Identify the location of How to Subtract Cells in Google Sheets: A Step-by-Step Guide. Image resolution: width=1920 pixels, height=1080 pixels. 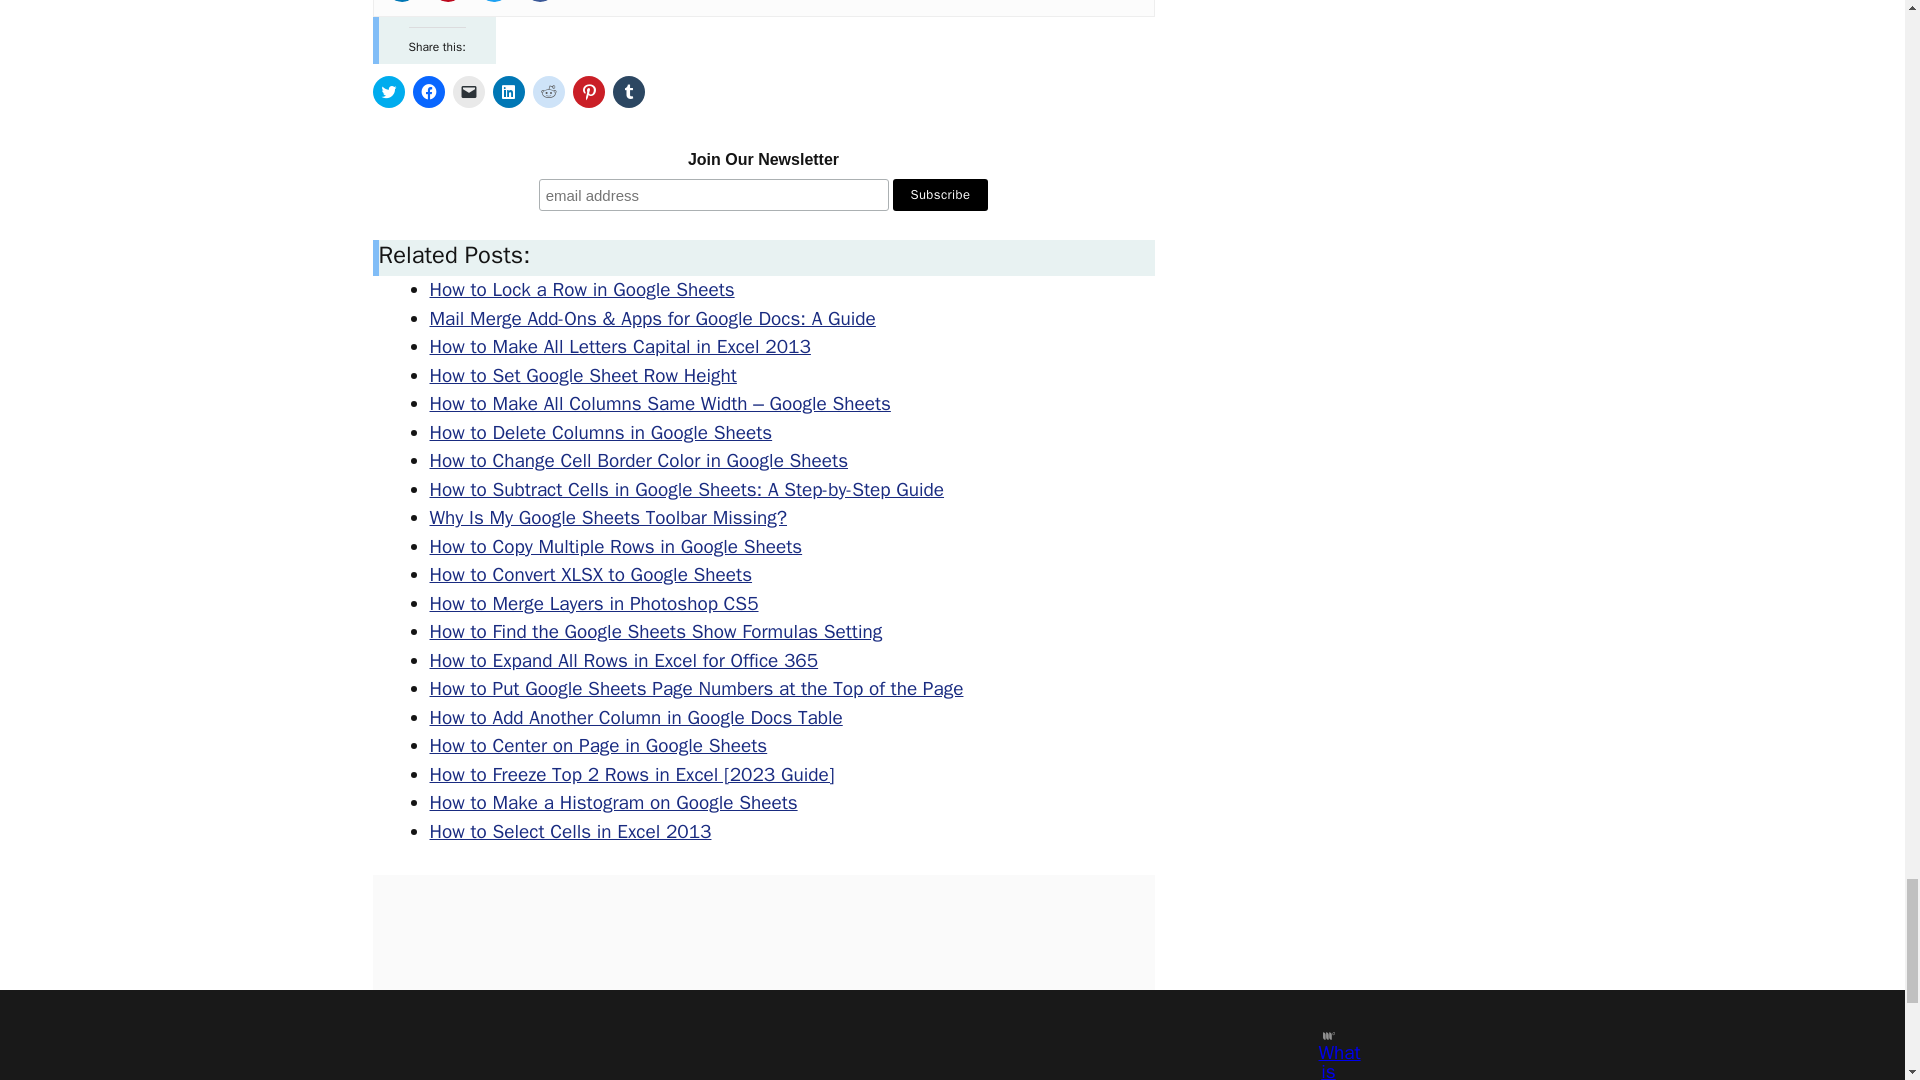
(687, 490).